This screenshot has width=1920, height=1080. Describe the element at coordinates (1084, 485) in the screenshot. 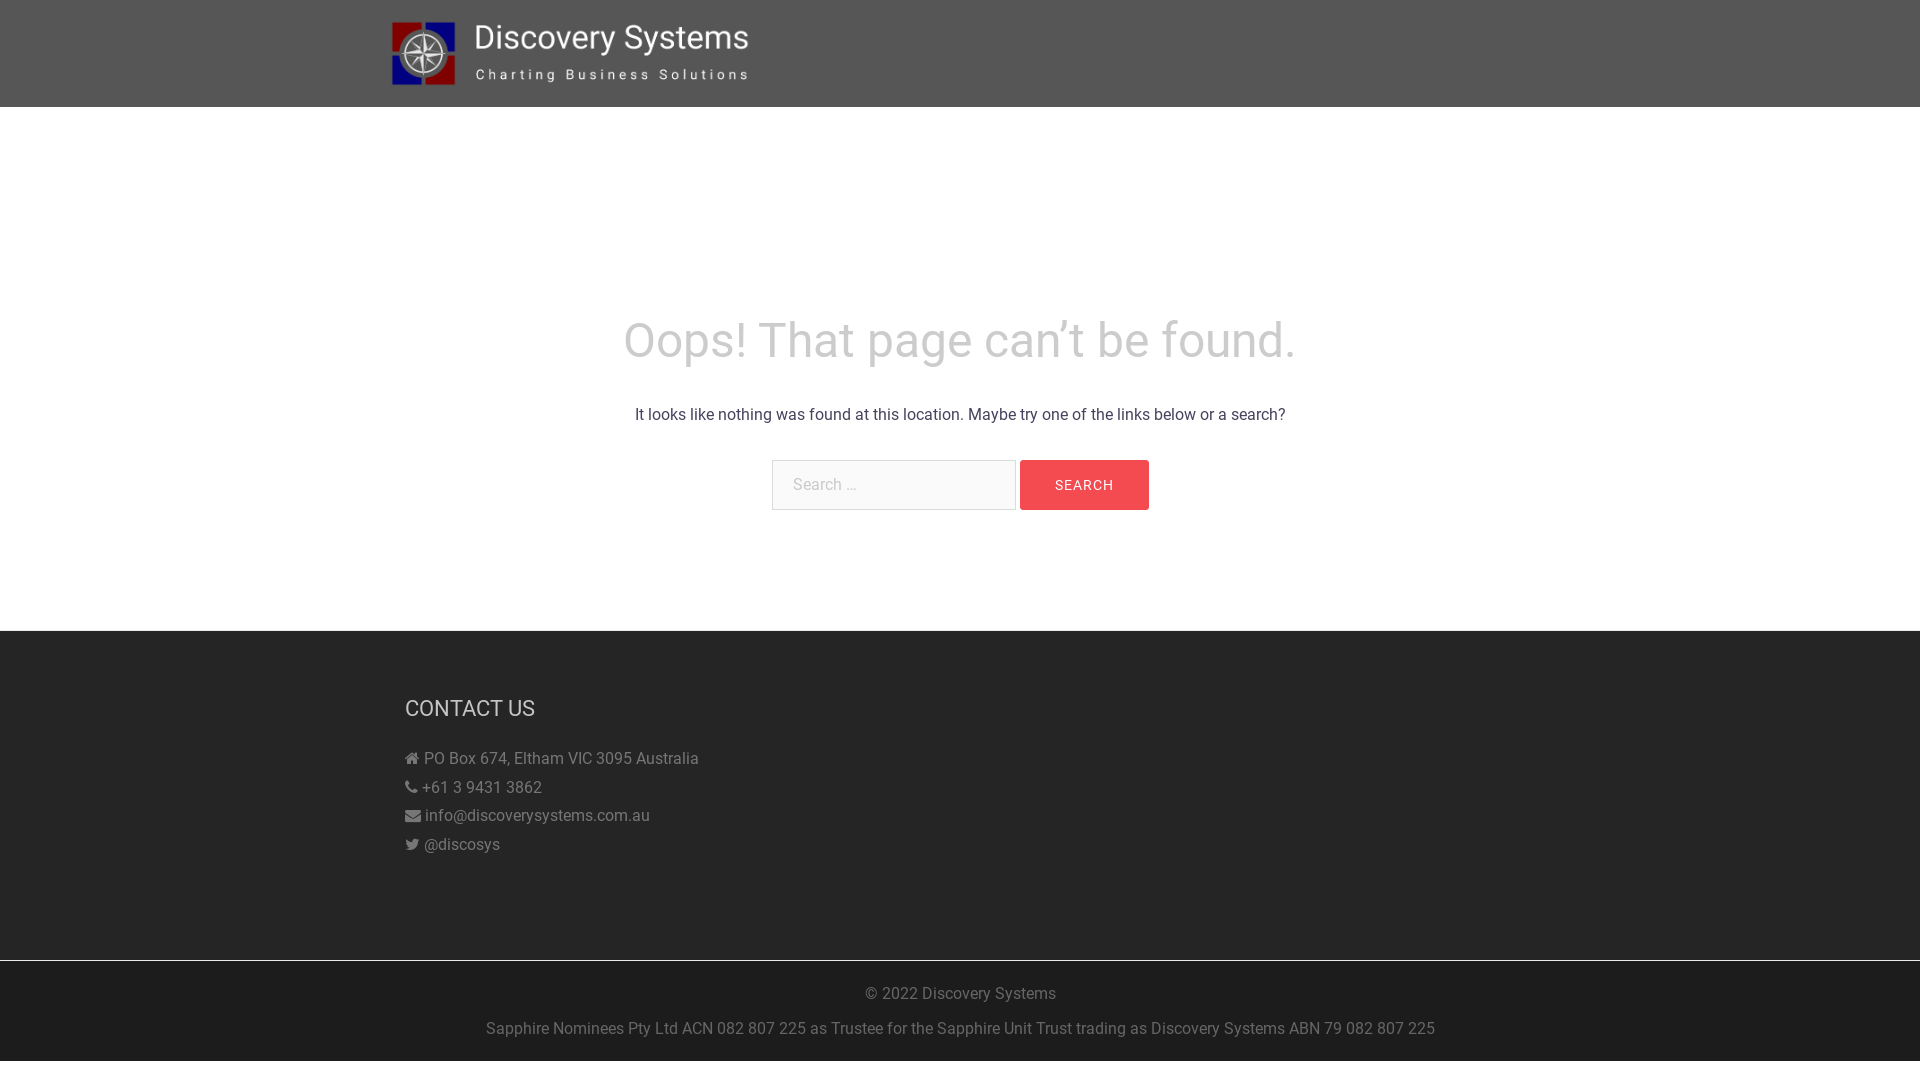

I see `Search` at that location.